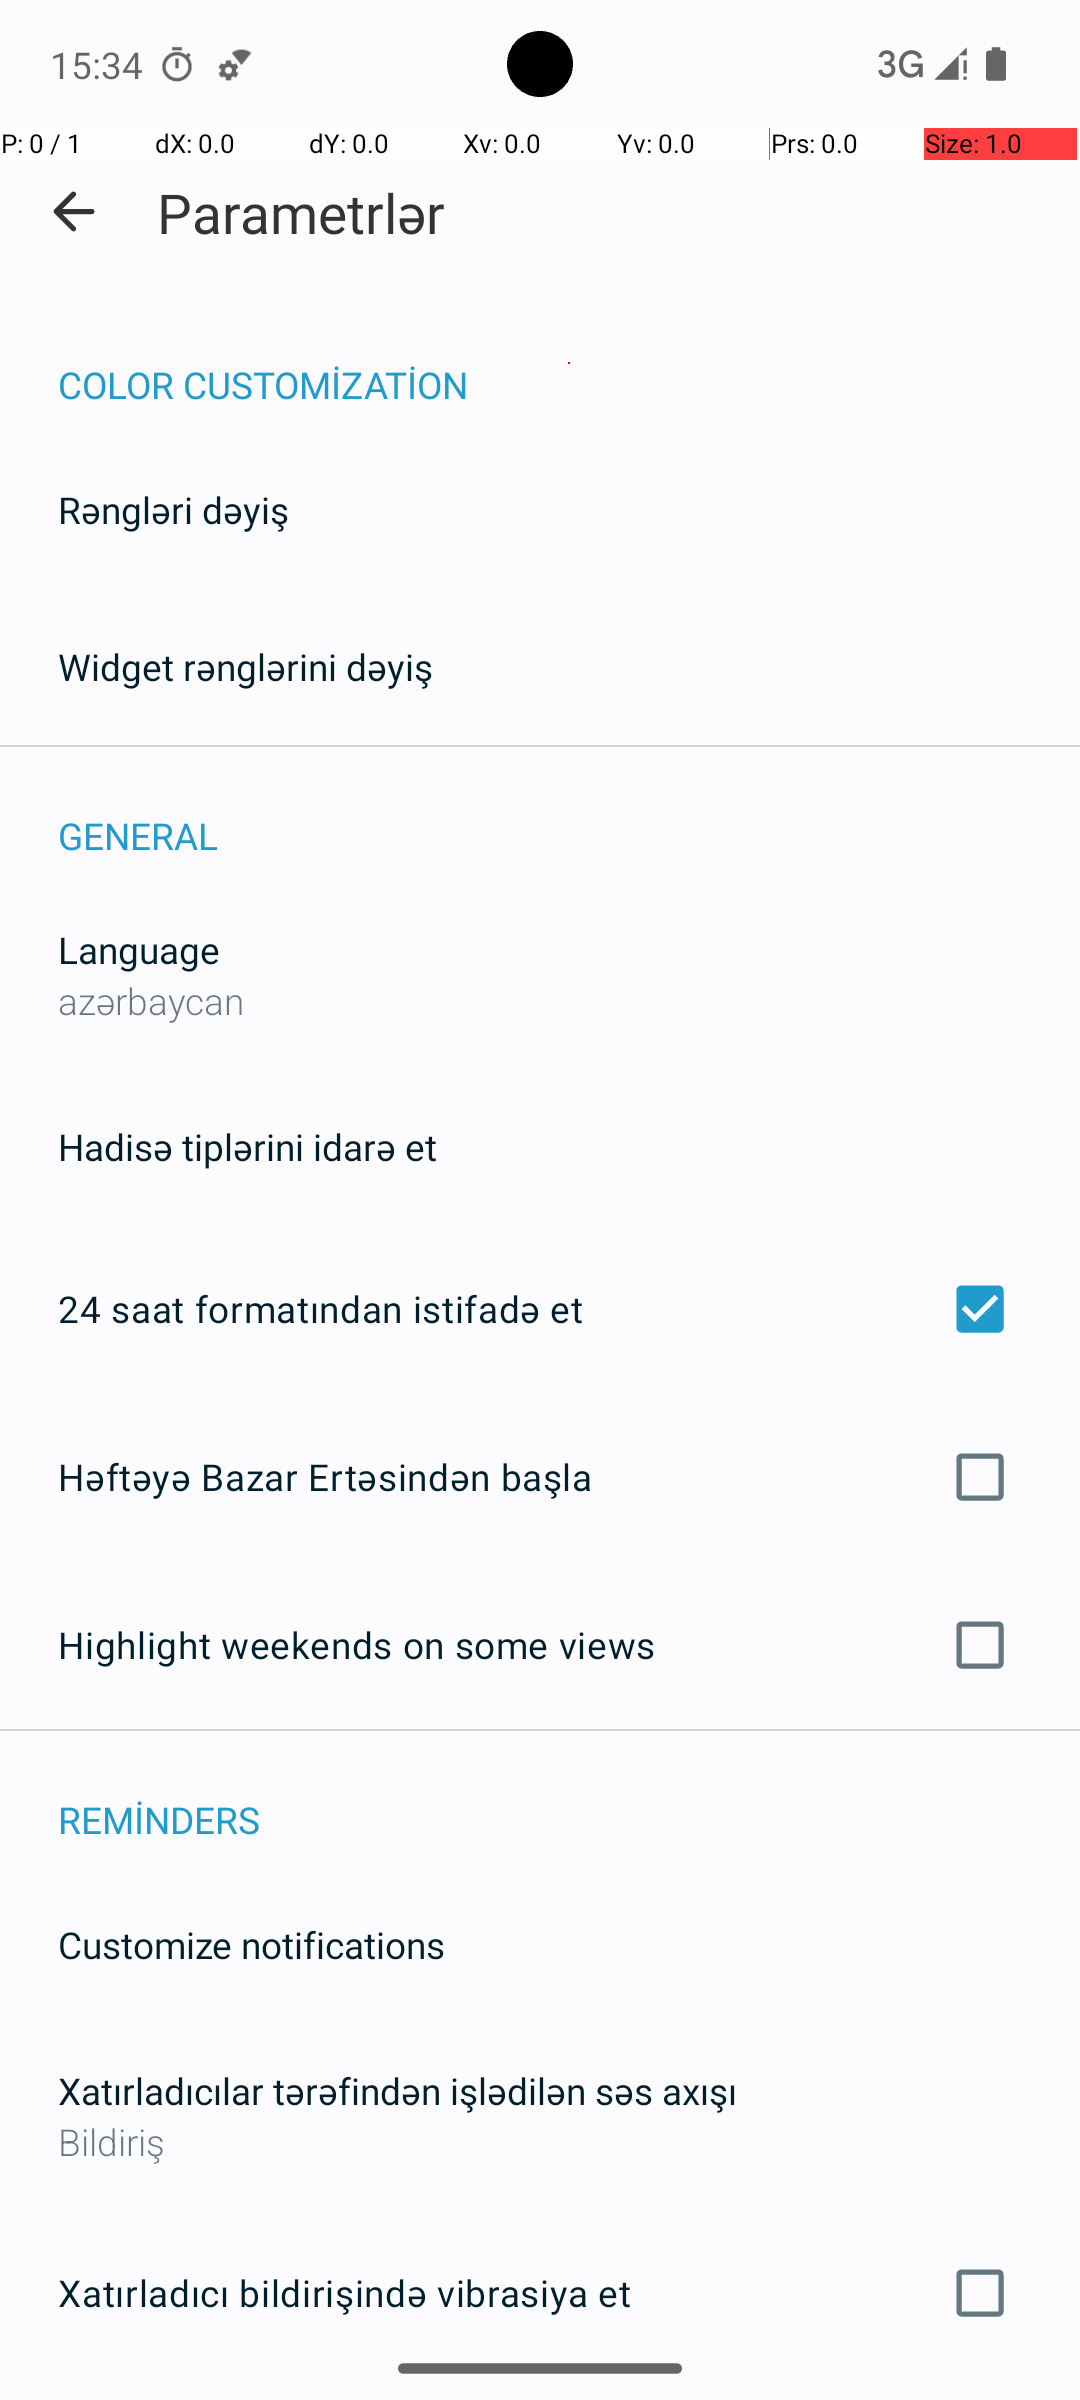 This screenshot has width=1080, height=2400. I want to click on azərbaycan, so click(152, 1000).